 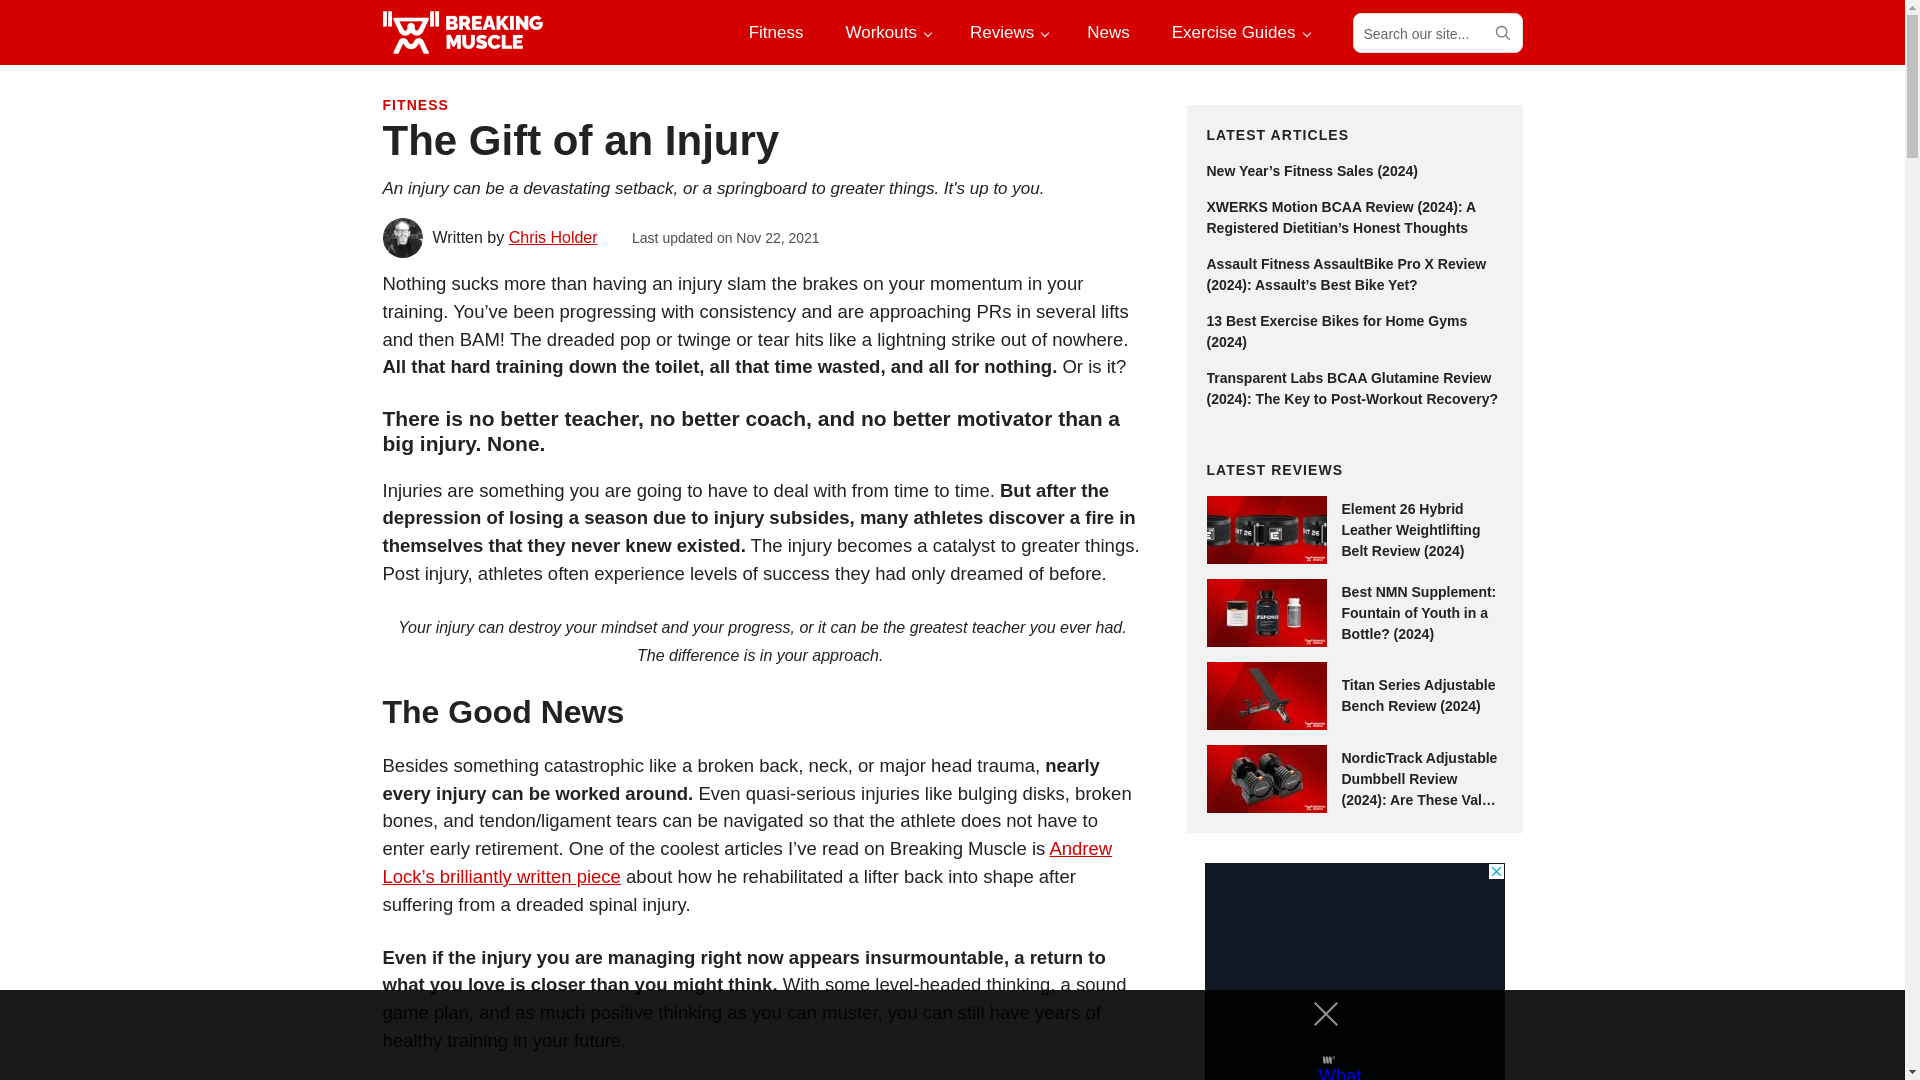 What do you see at coordinates (1353, 971) in the screenshot?
I see `3rd party ad content` at bounding box center [1353, 971].